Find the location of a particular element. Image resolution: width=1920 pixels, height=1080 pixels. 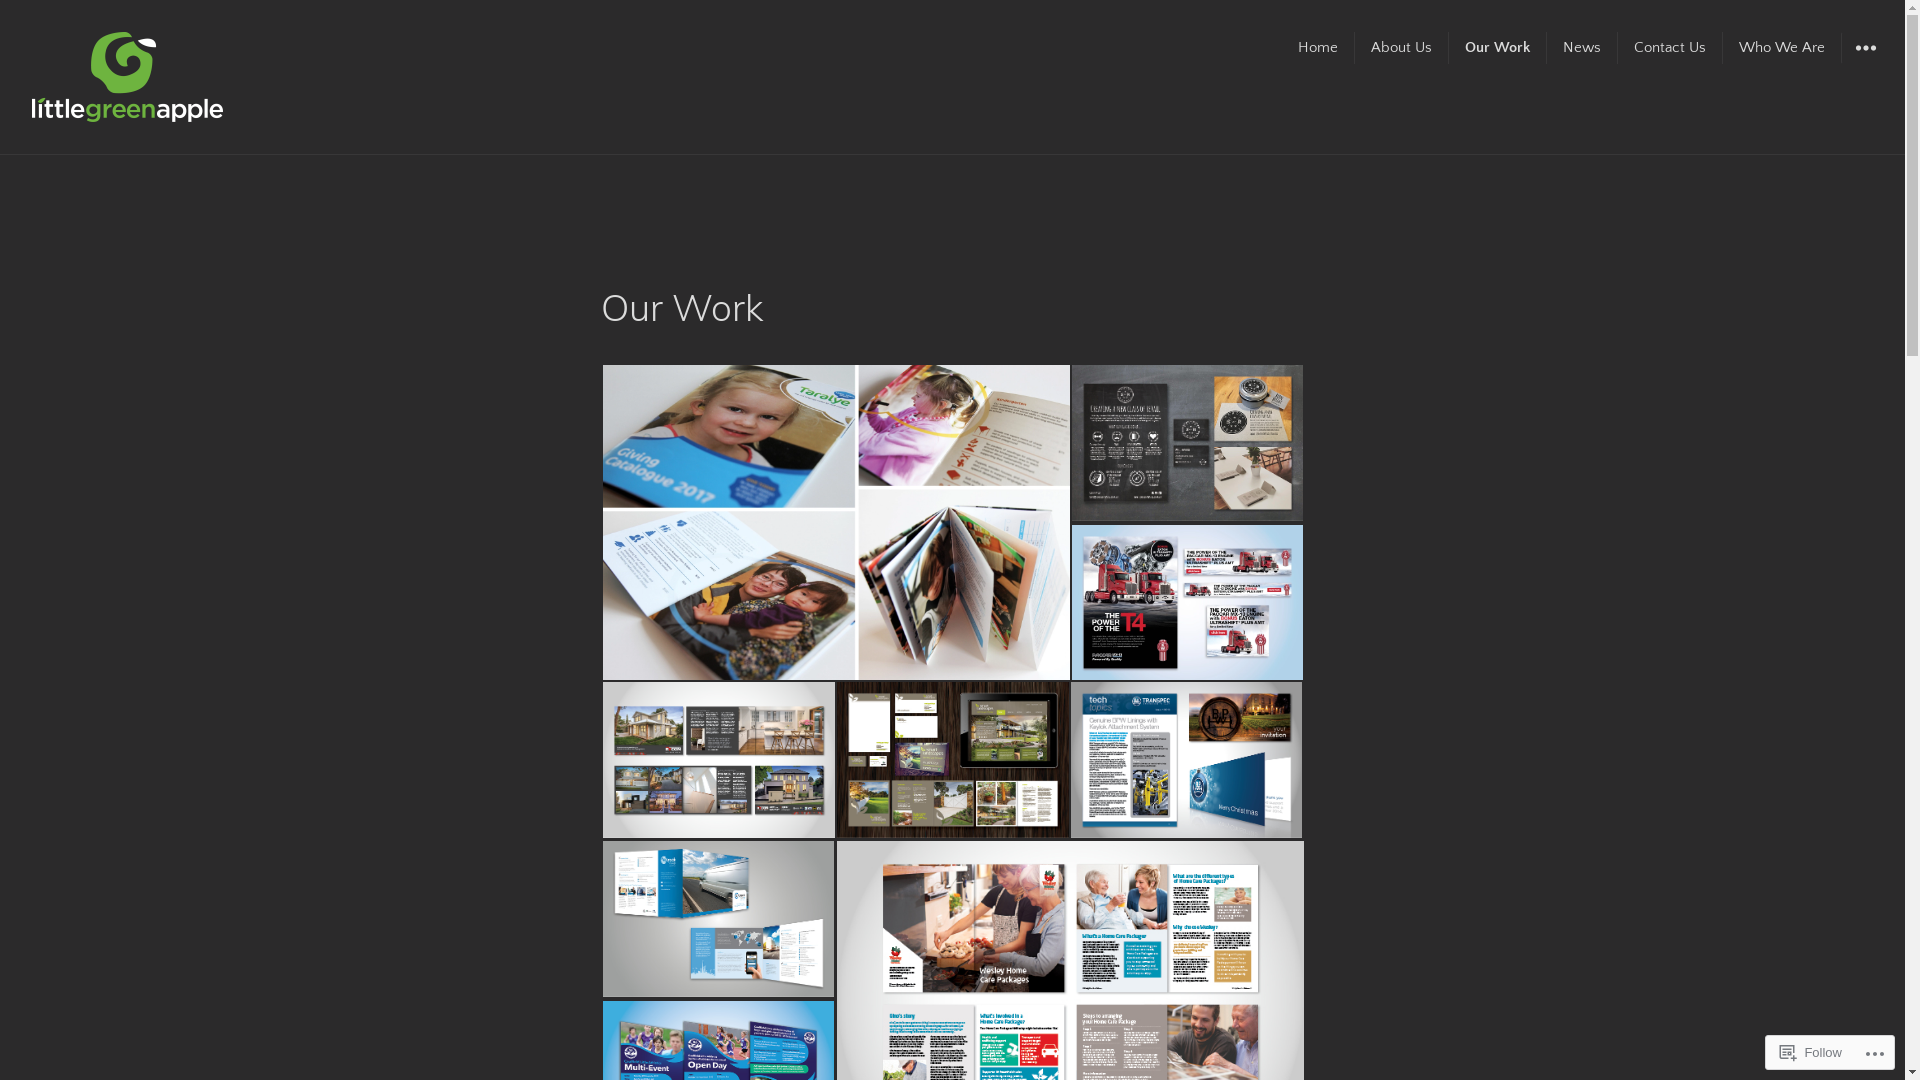

Who We Are is located at coordinates (1782, 48).